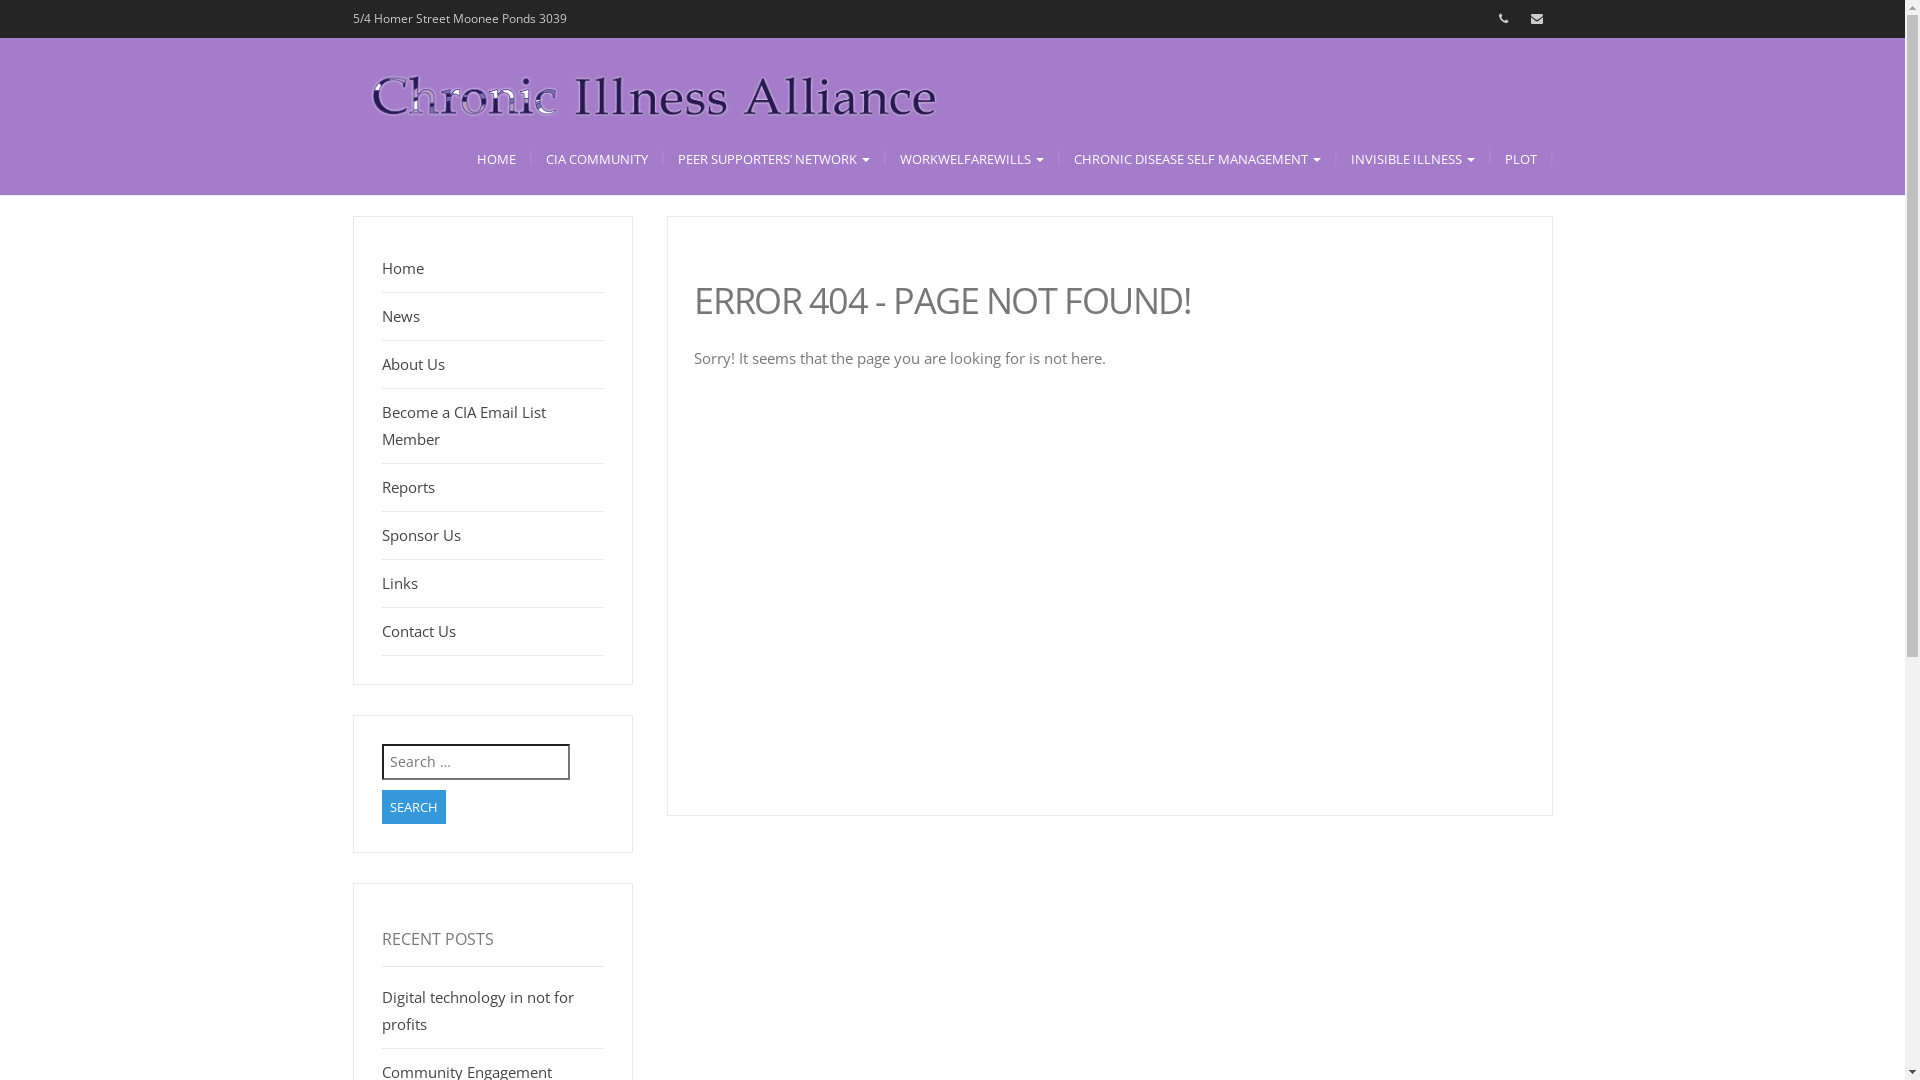 The height and width of the screenshot is (1080, 1920). What do you see at coordinates (478, 1010) in the screenshot?
I see `Digital technology in not for profits` at bounding box center [478, 1010].